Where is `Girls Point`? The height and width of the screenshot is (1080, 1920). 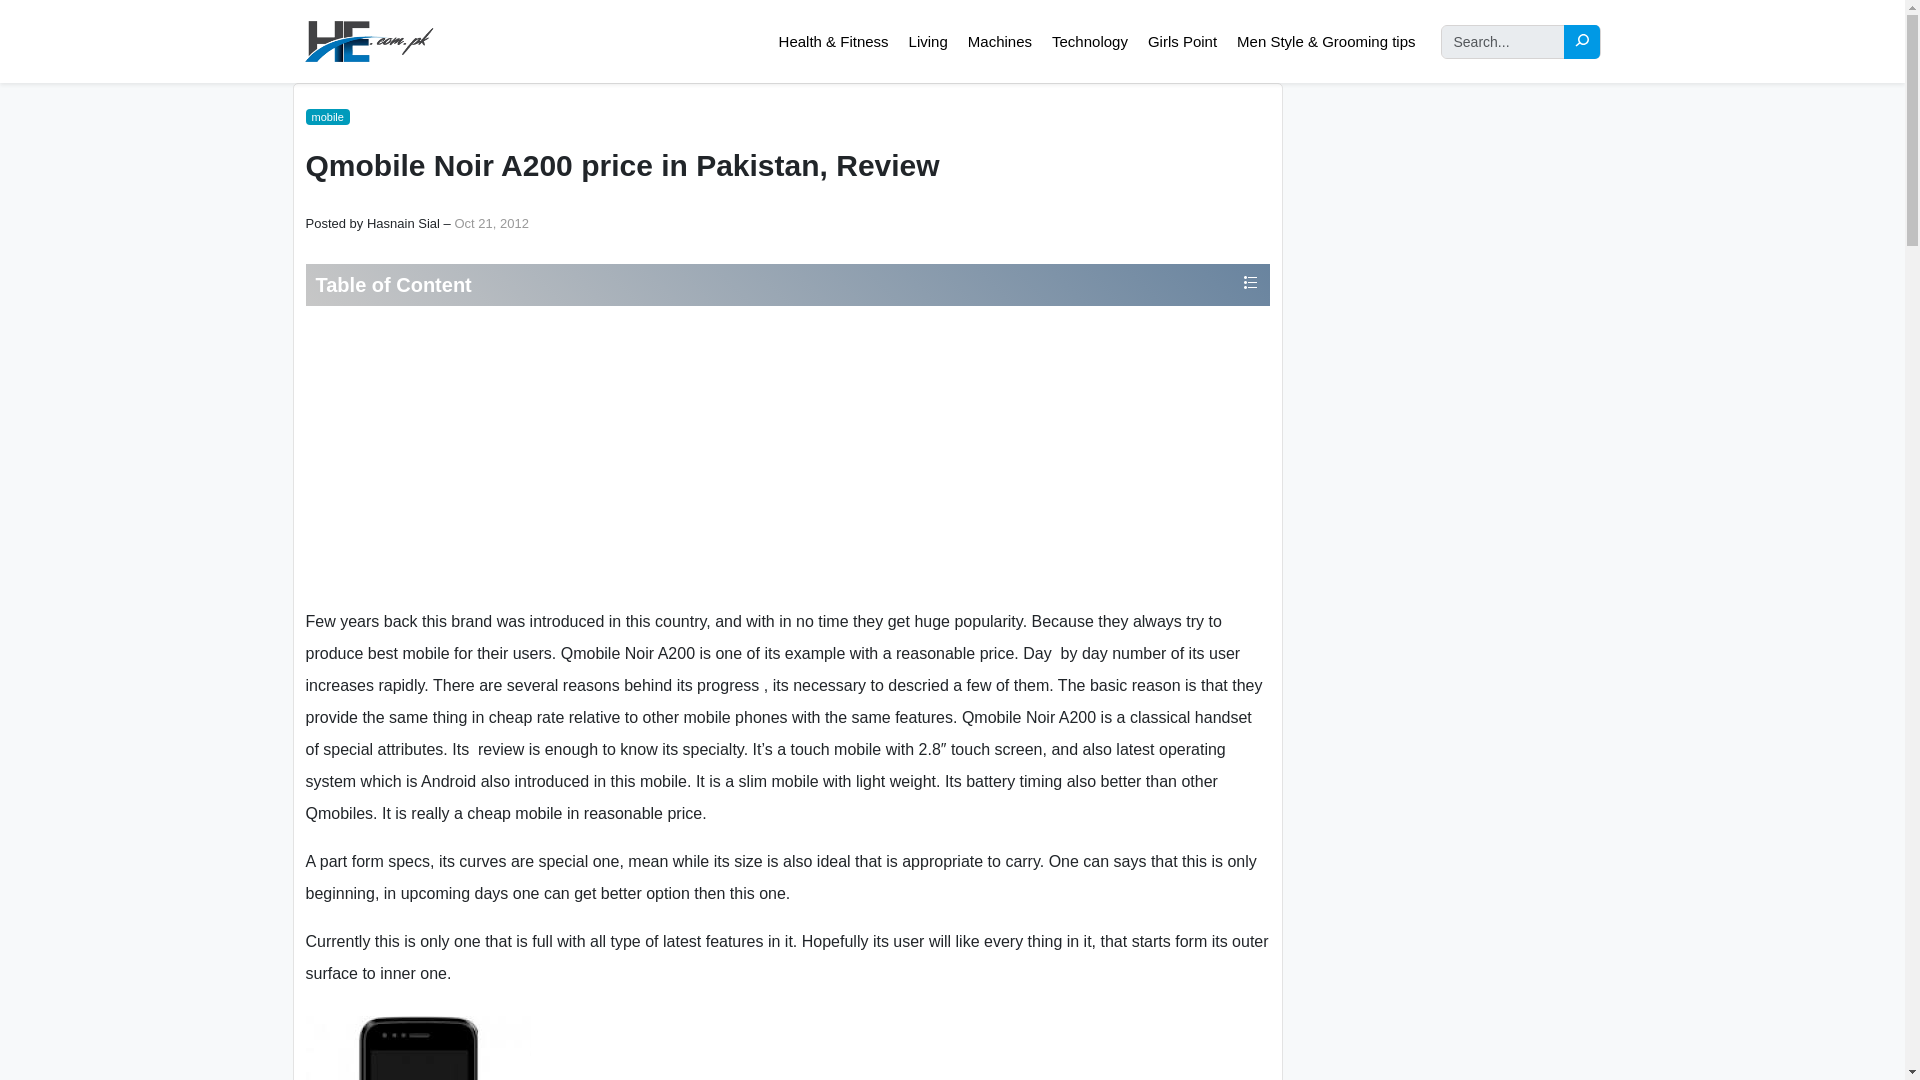
Girls Point is located at coordinates (1182, 42).